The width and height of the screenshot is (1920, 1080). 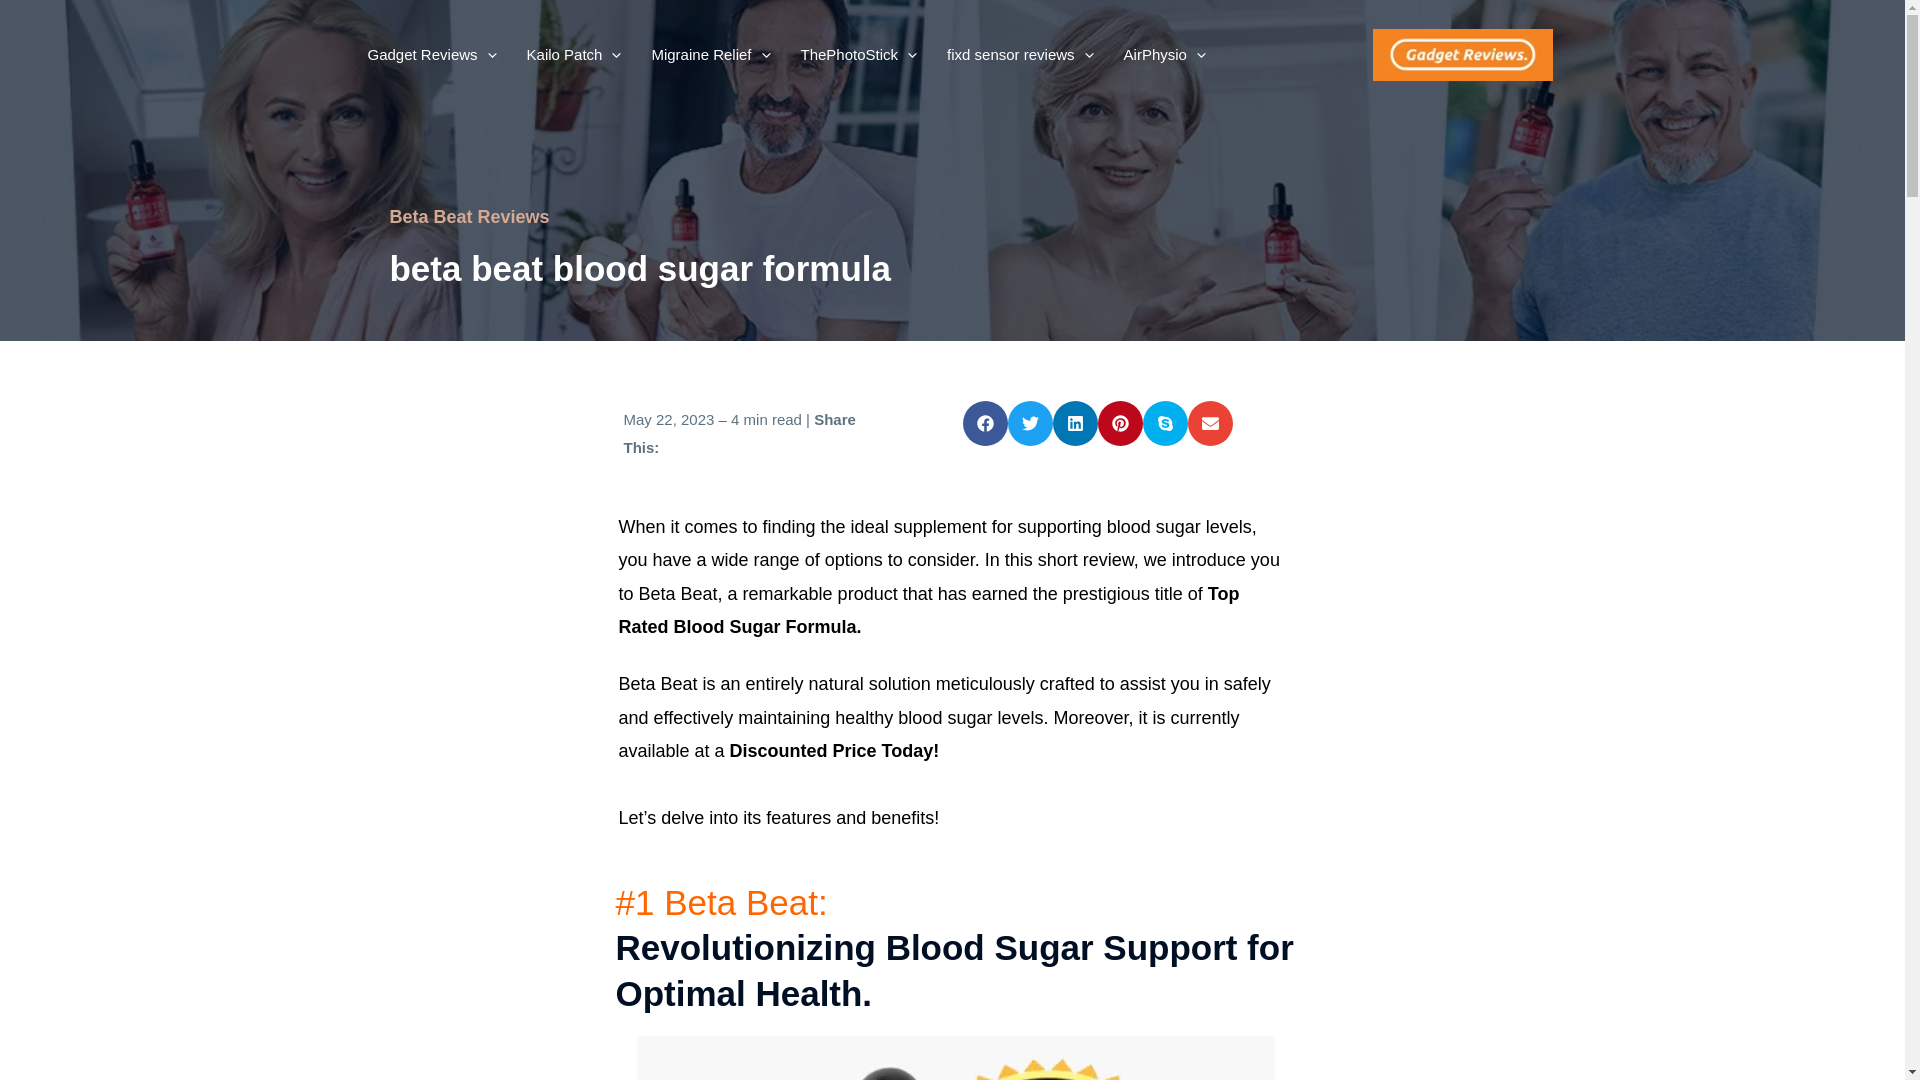 What do you see at coordinates (710, 55) in the screenshot?
I see `Migraine Relief` at bounding box center [710, 55].